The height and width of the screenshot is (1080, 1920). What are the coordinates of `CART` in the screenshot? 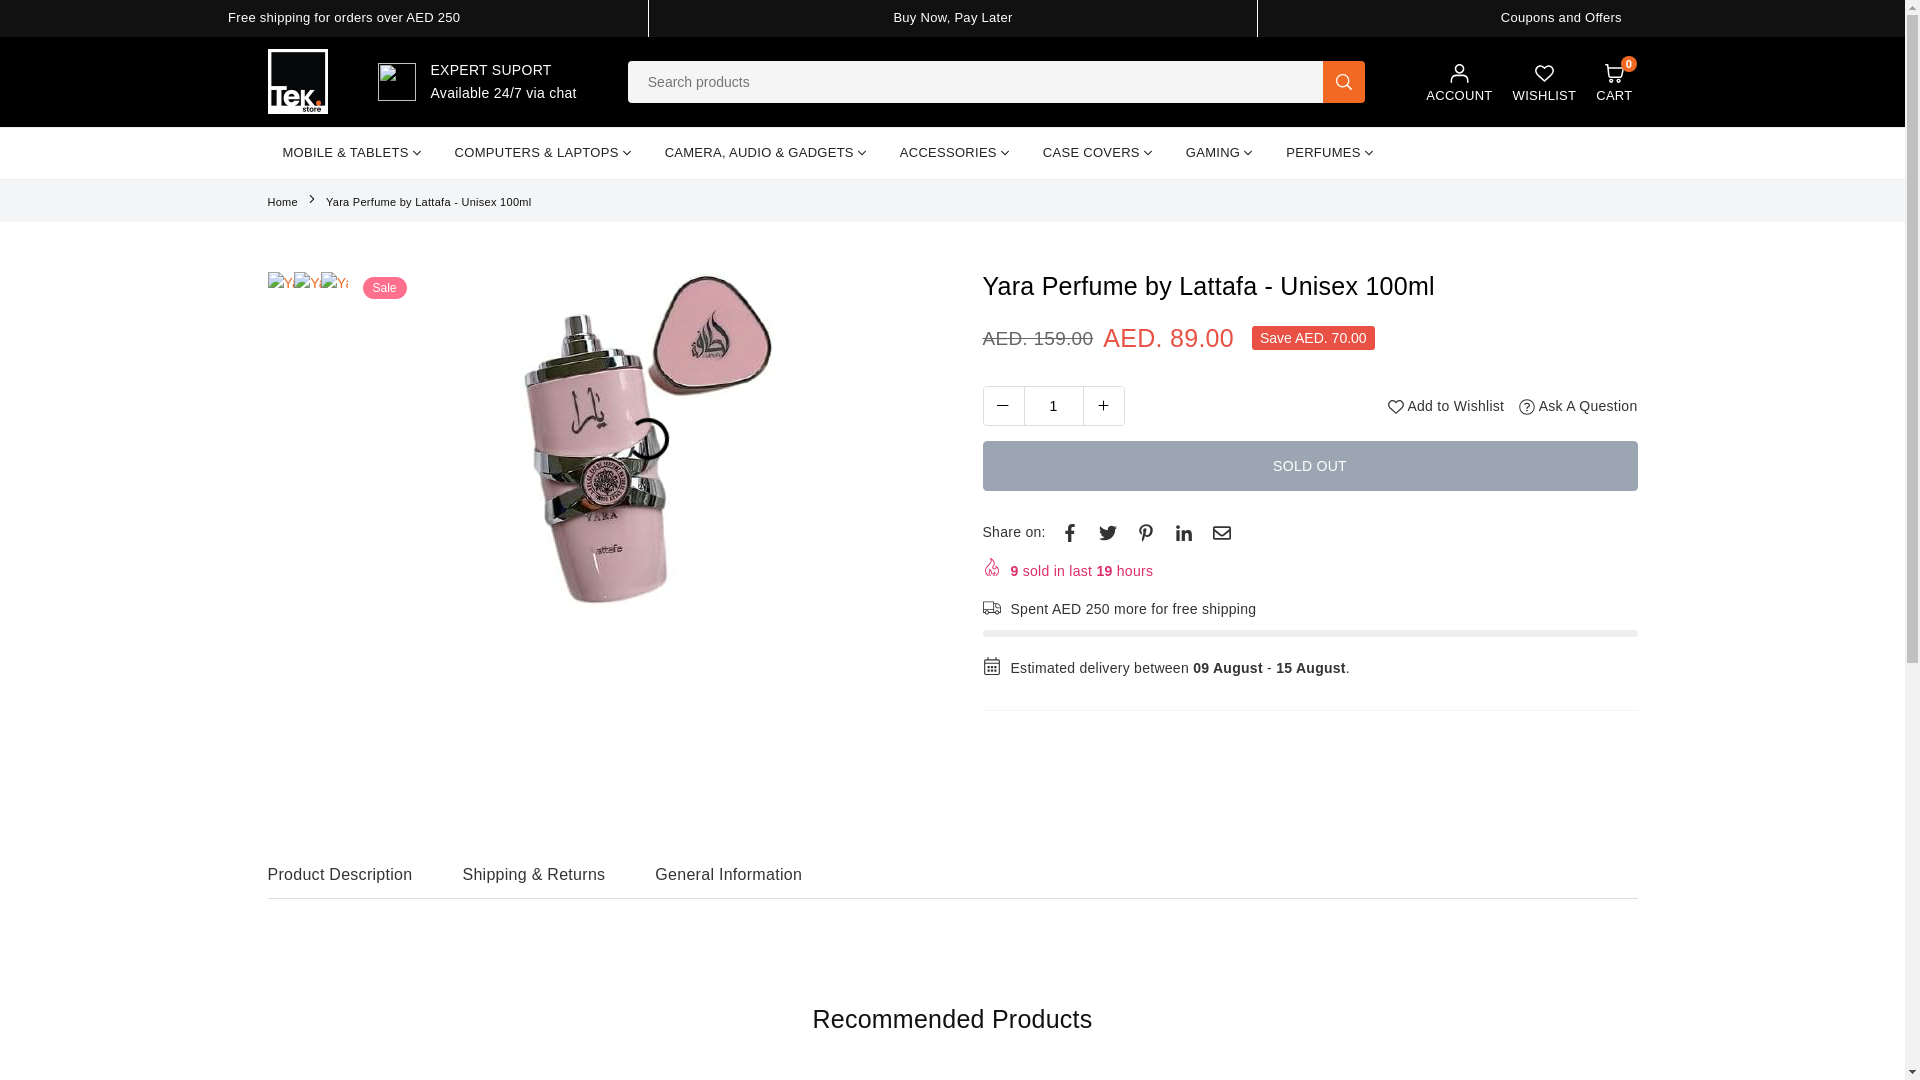 It's located at (1613, 82).